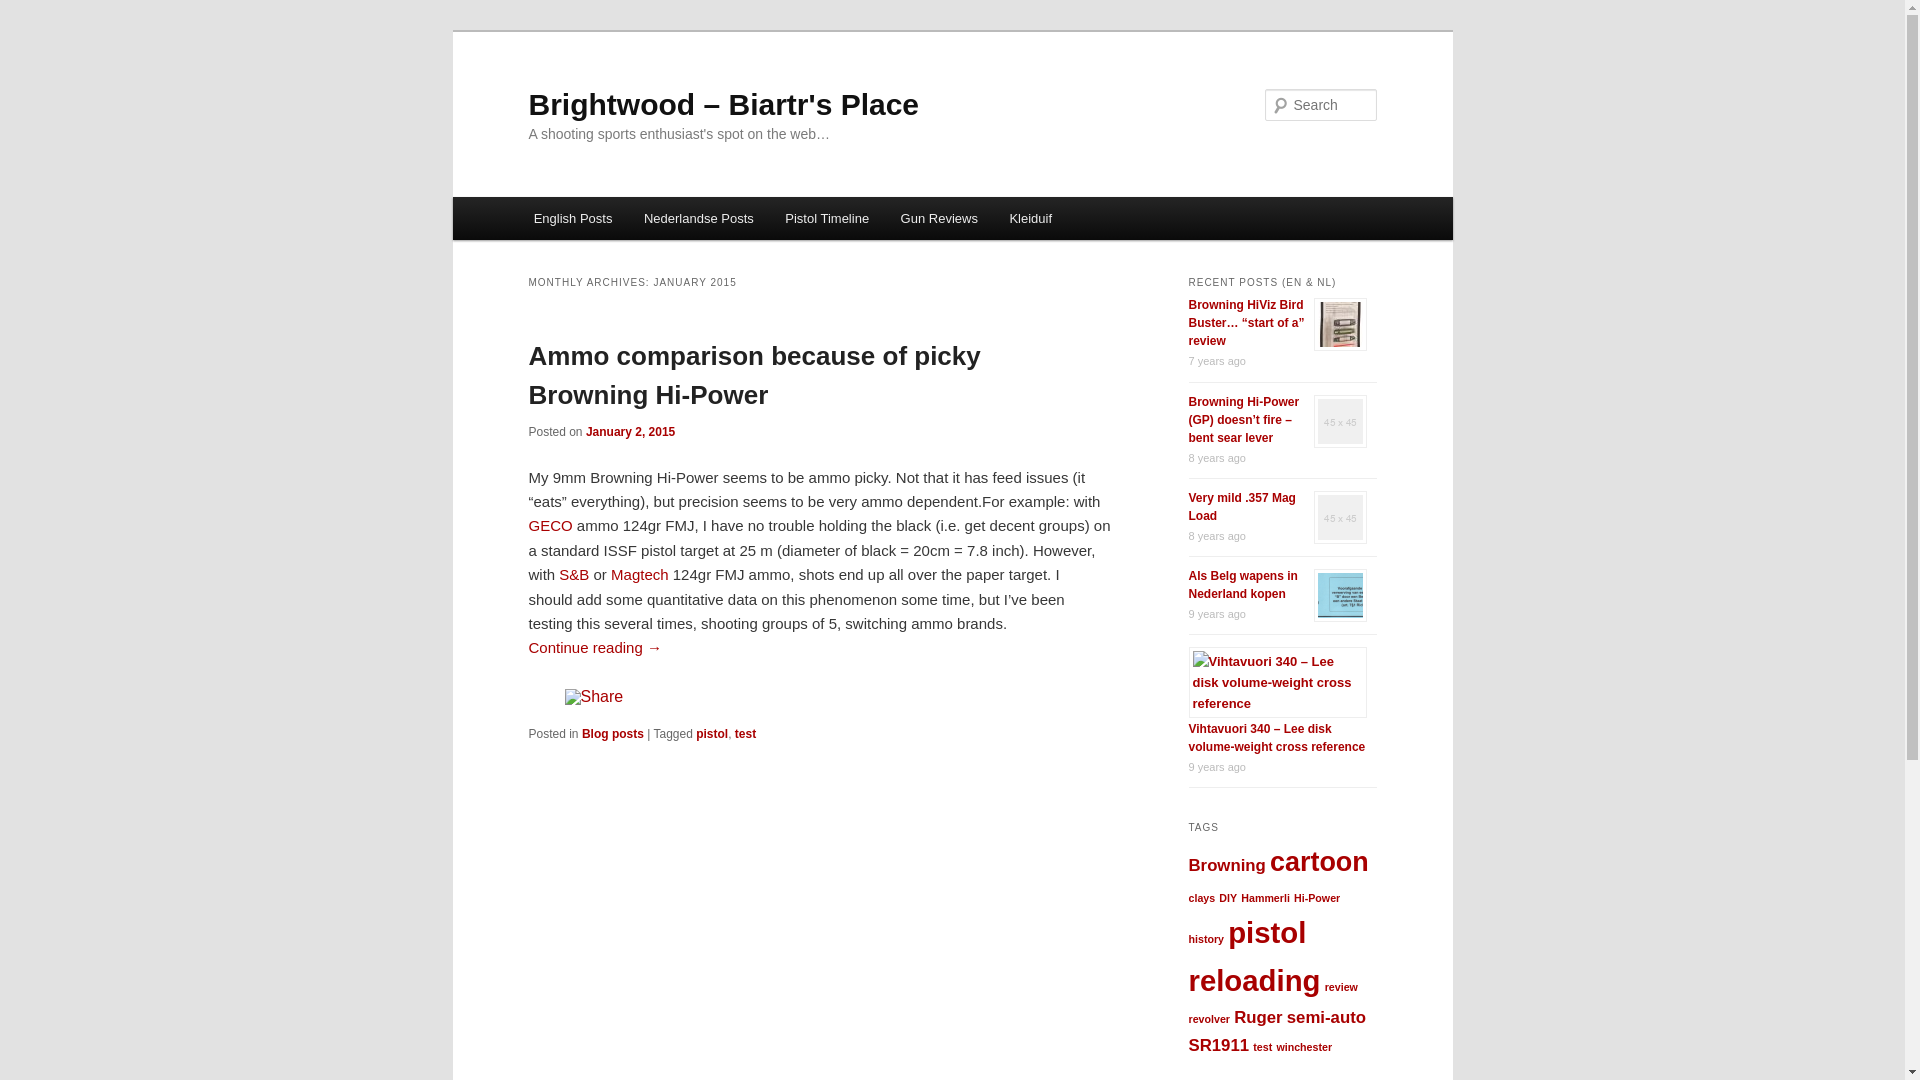 Image resolution: width=1920 pixels, height=1080 pixels. Describe the element at coordinates (1218, 1046) in the screenshot. I see `SR1911` at that location.